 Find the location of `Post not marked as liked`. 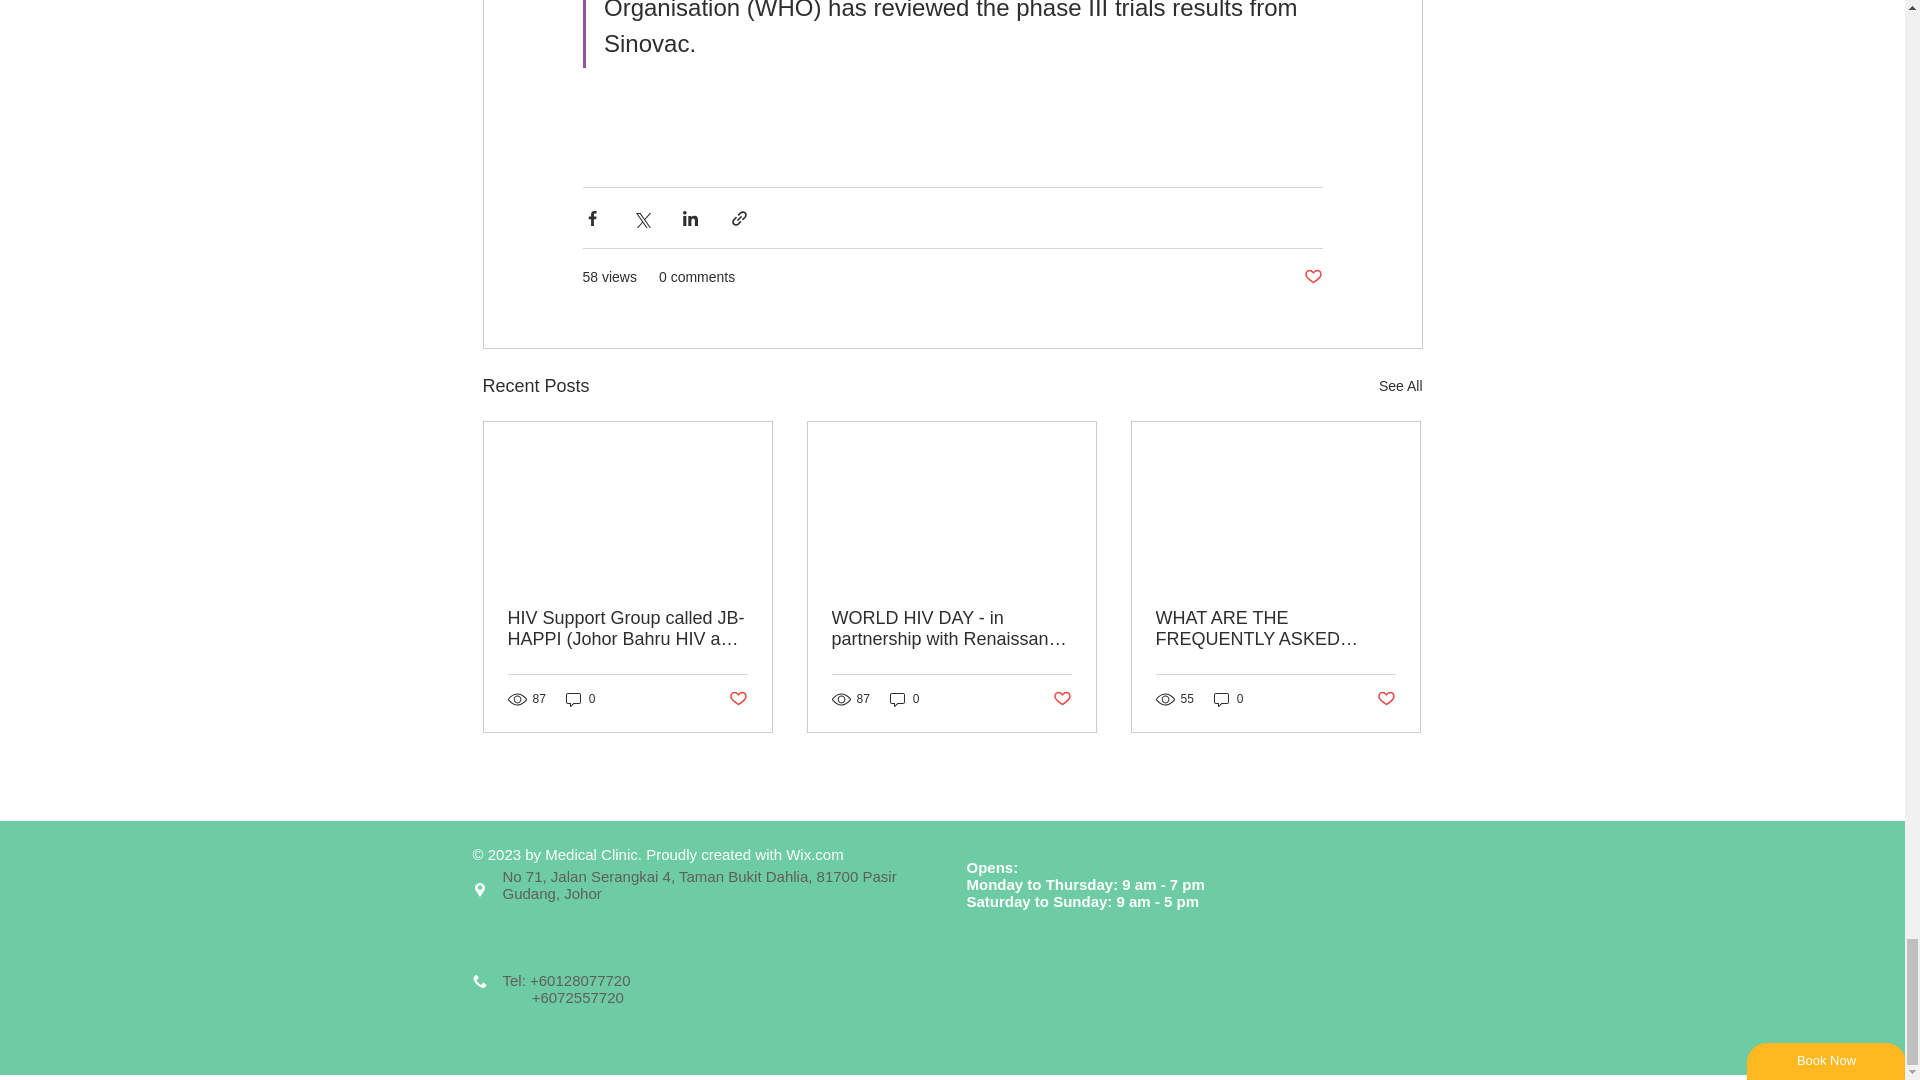

Post not marked as liked is located at coordinates (1312, 277).